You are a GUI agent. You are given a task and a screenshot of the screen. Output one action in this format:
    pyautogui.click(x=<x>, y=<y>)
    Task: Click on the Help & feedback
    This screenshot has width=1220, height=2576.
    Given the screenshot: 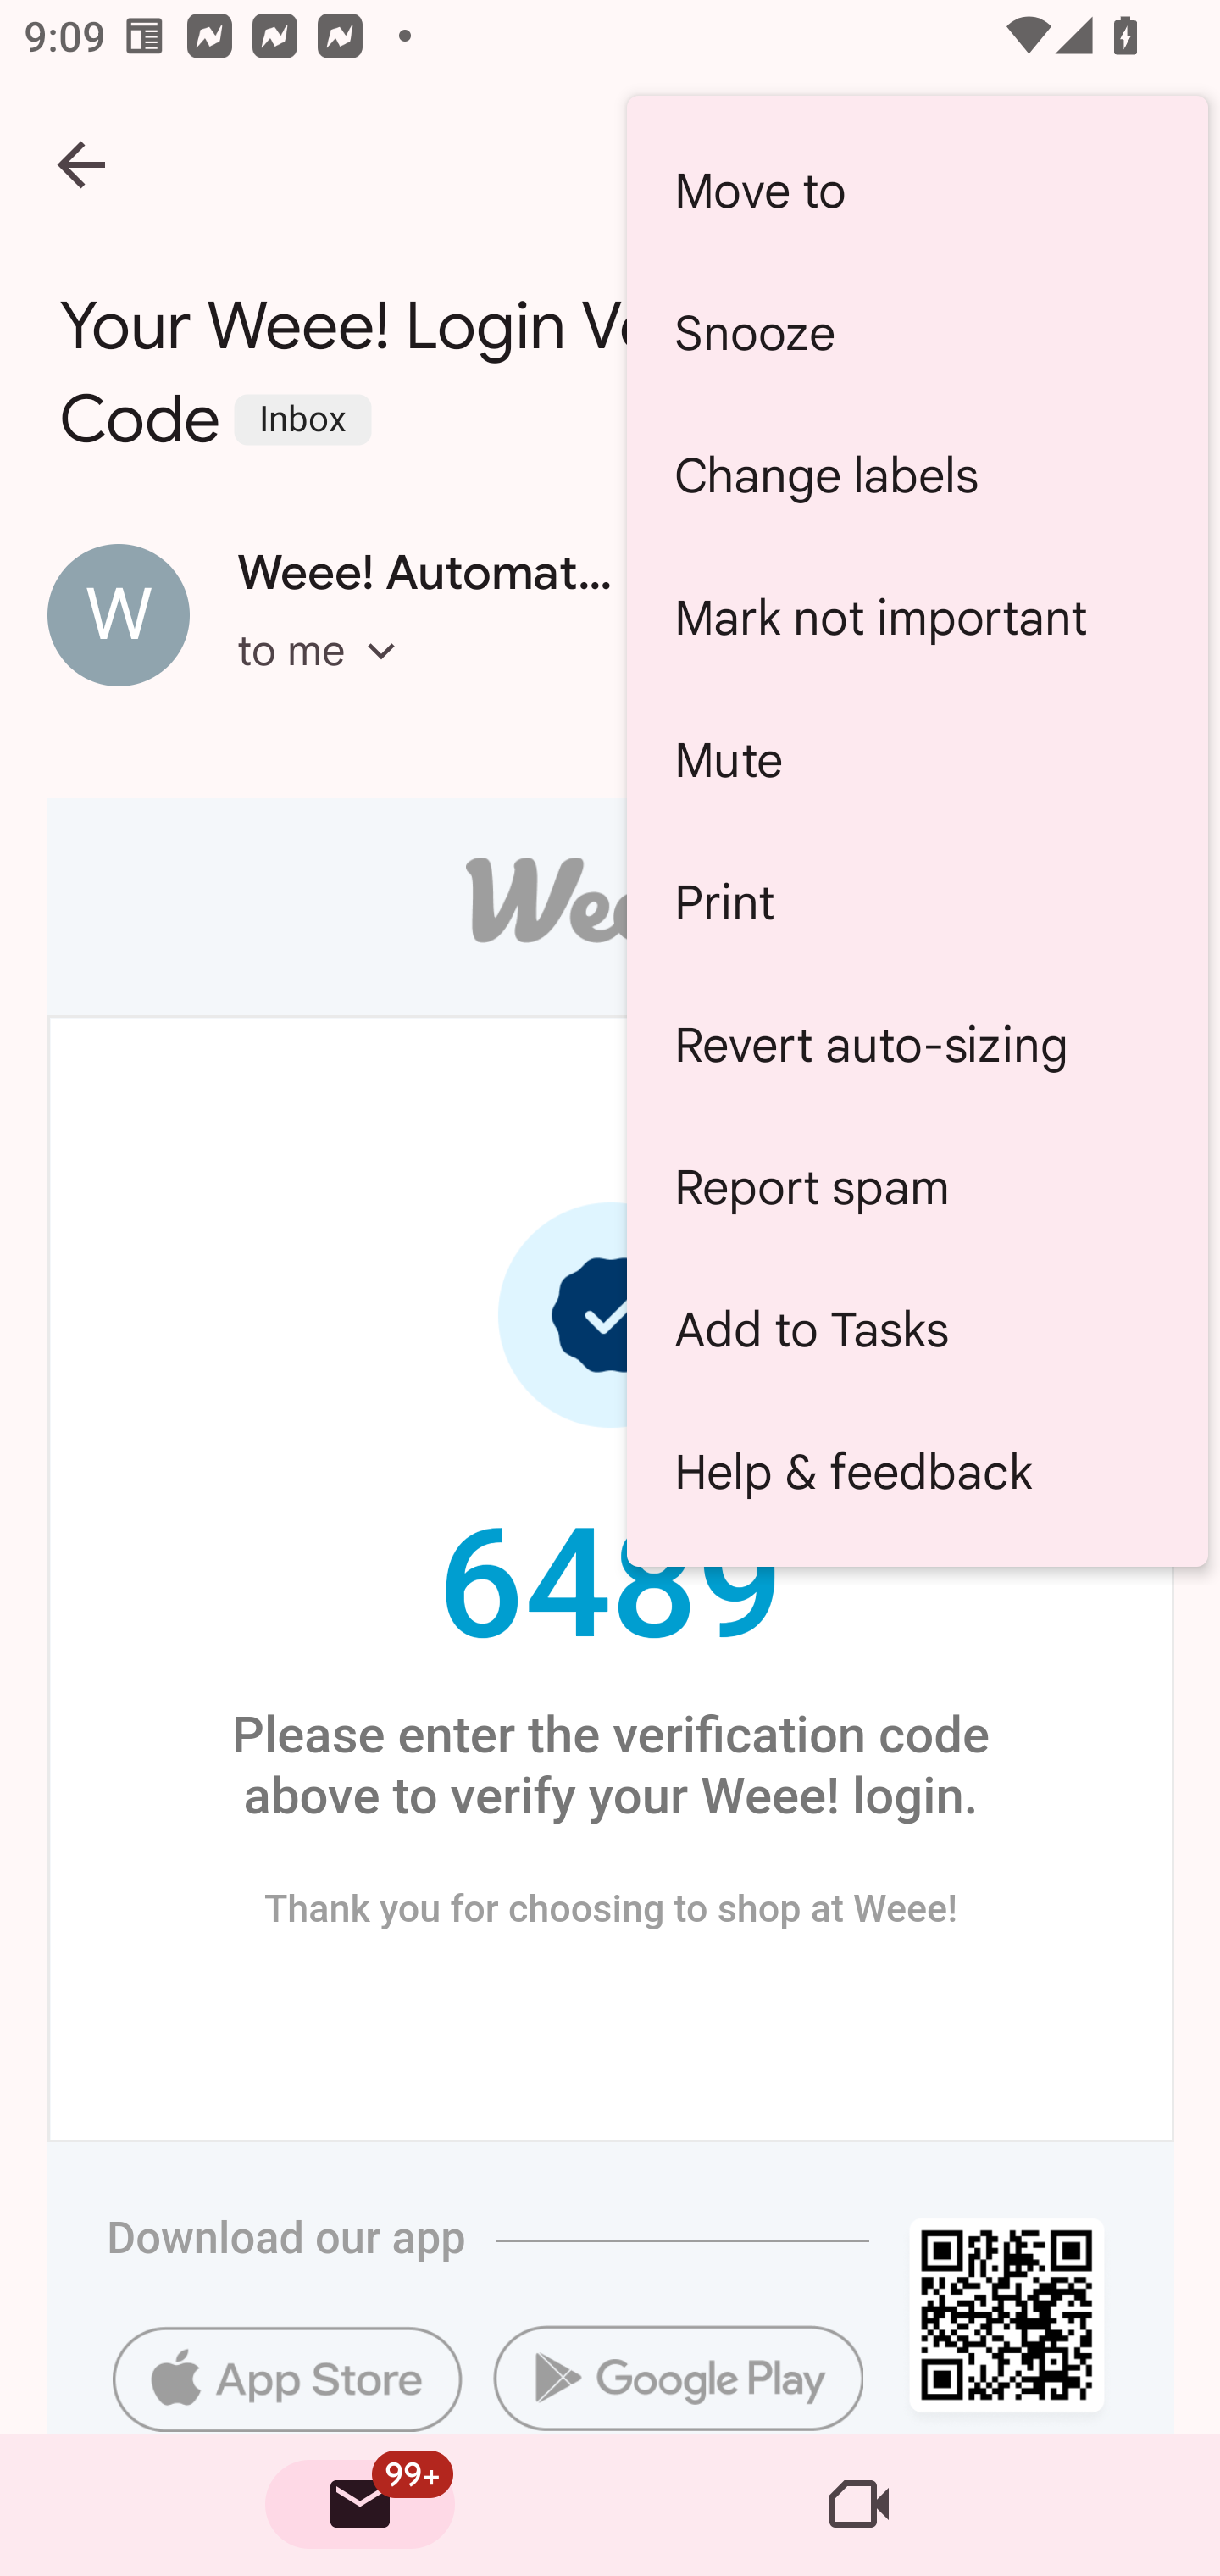 What is the action you would take?
    pyautogui.click(x=917, y=1471)
    